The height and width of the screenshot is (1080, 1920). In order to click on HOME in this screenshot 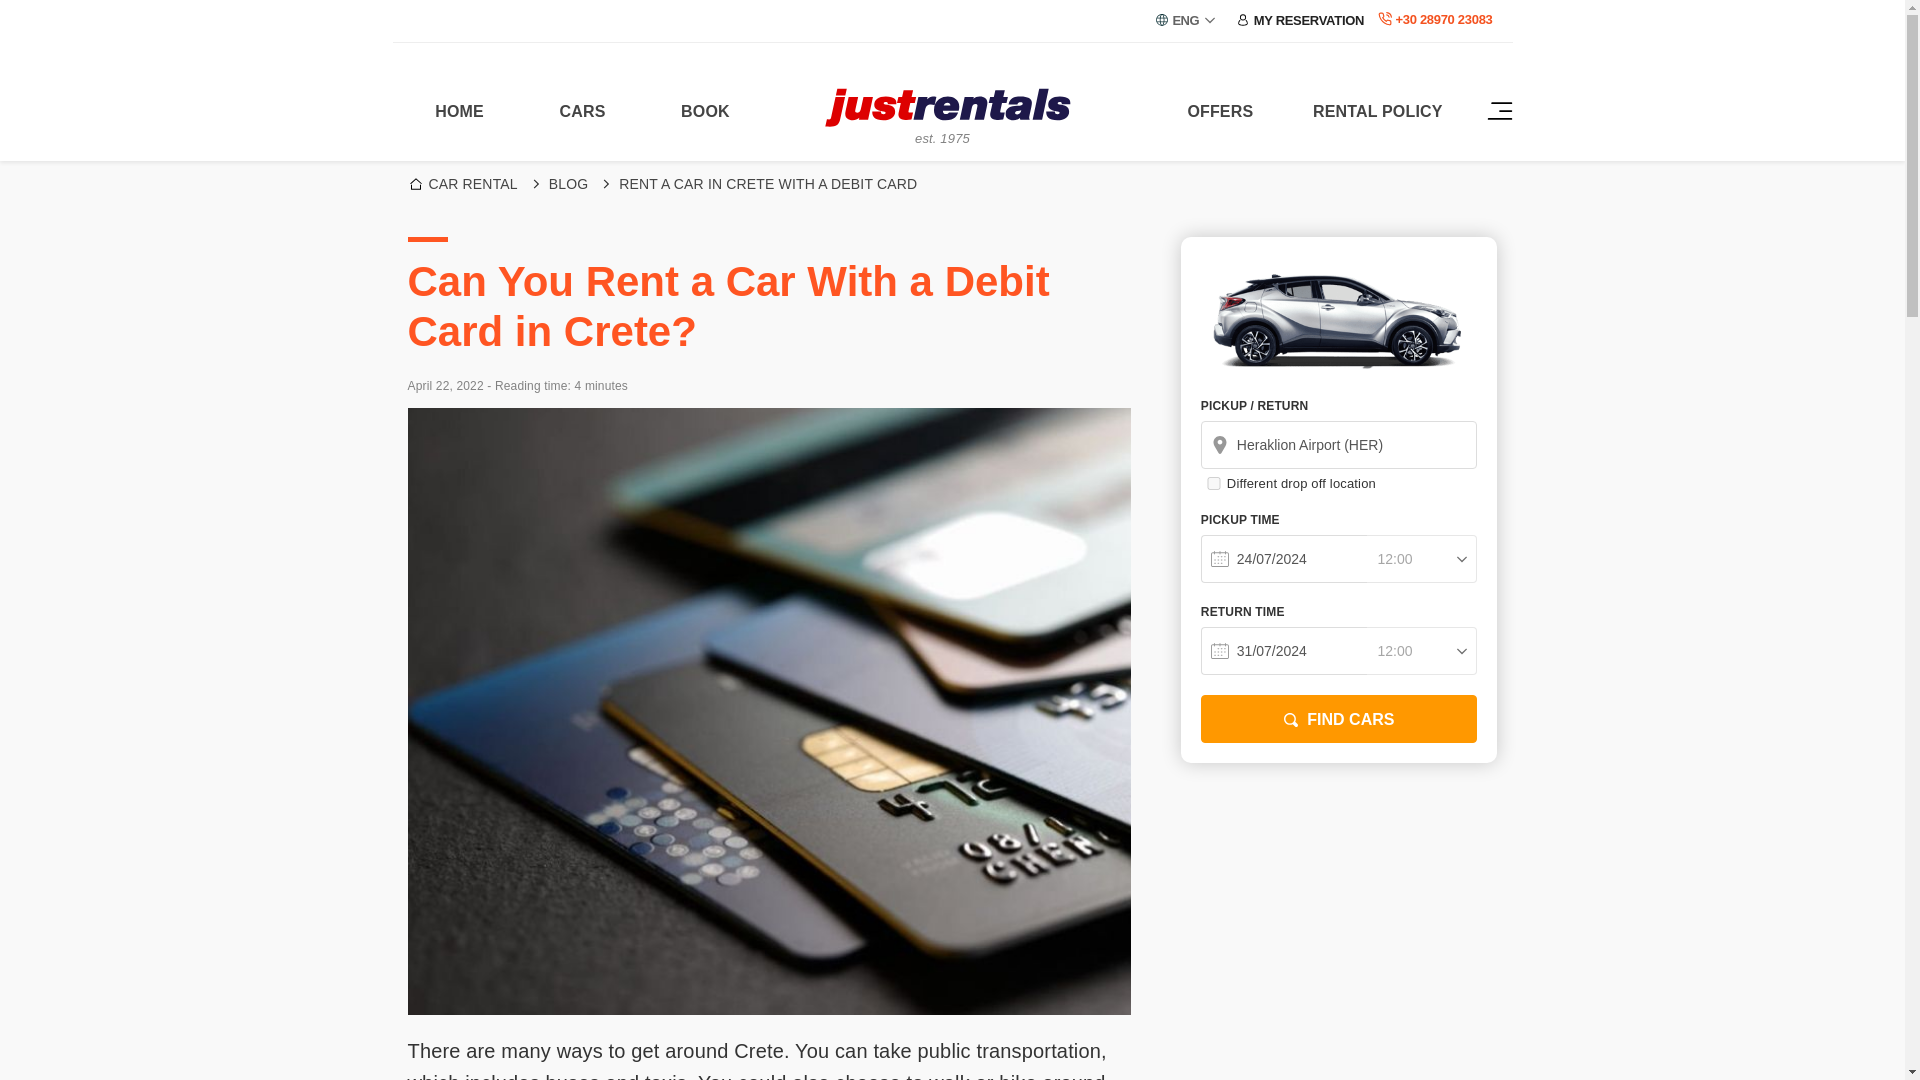, I will do `click(458, 112)`.